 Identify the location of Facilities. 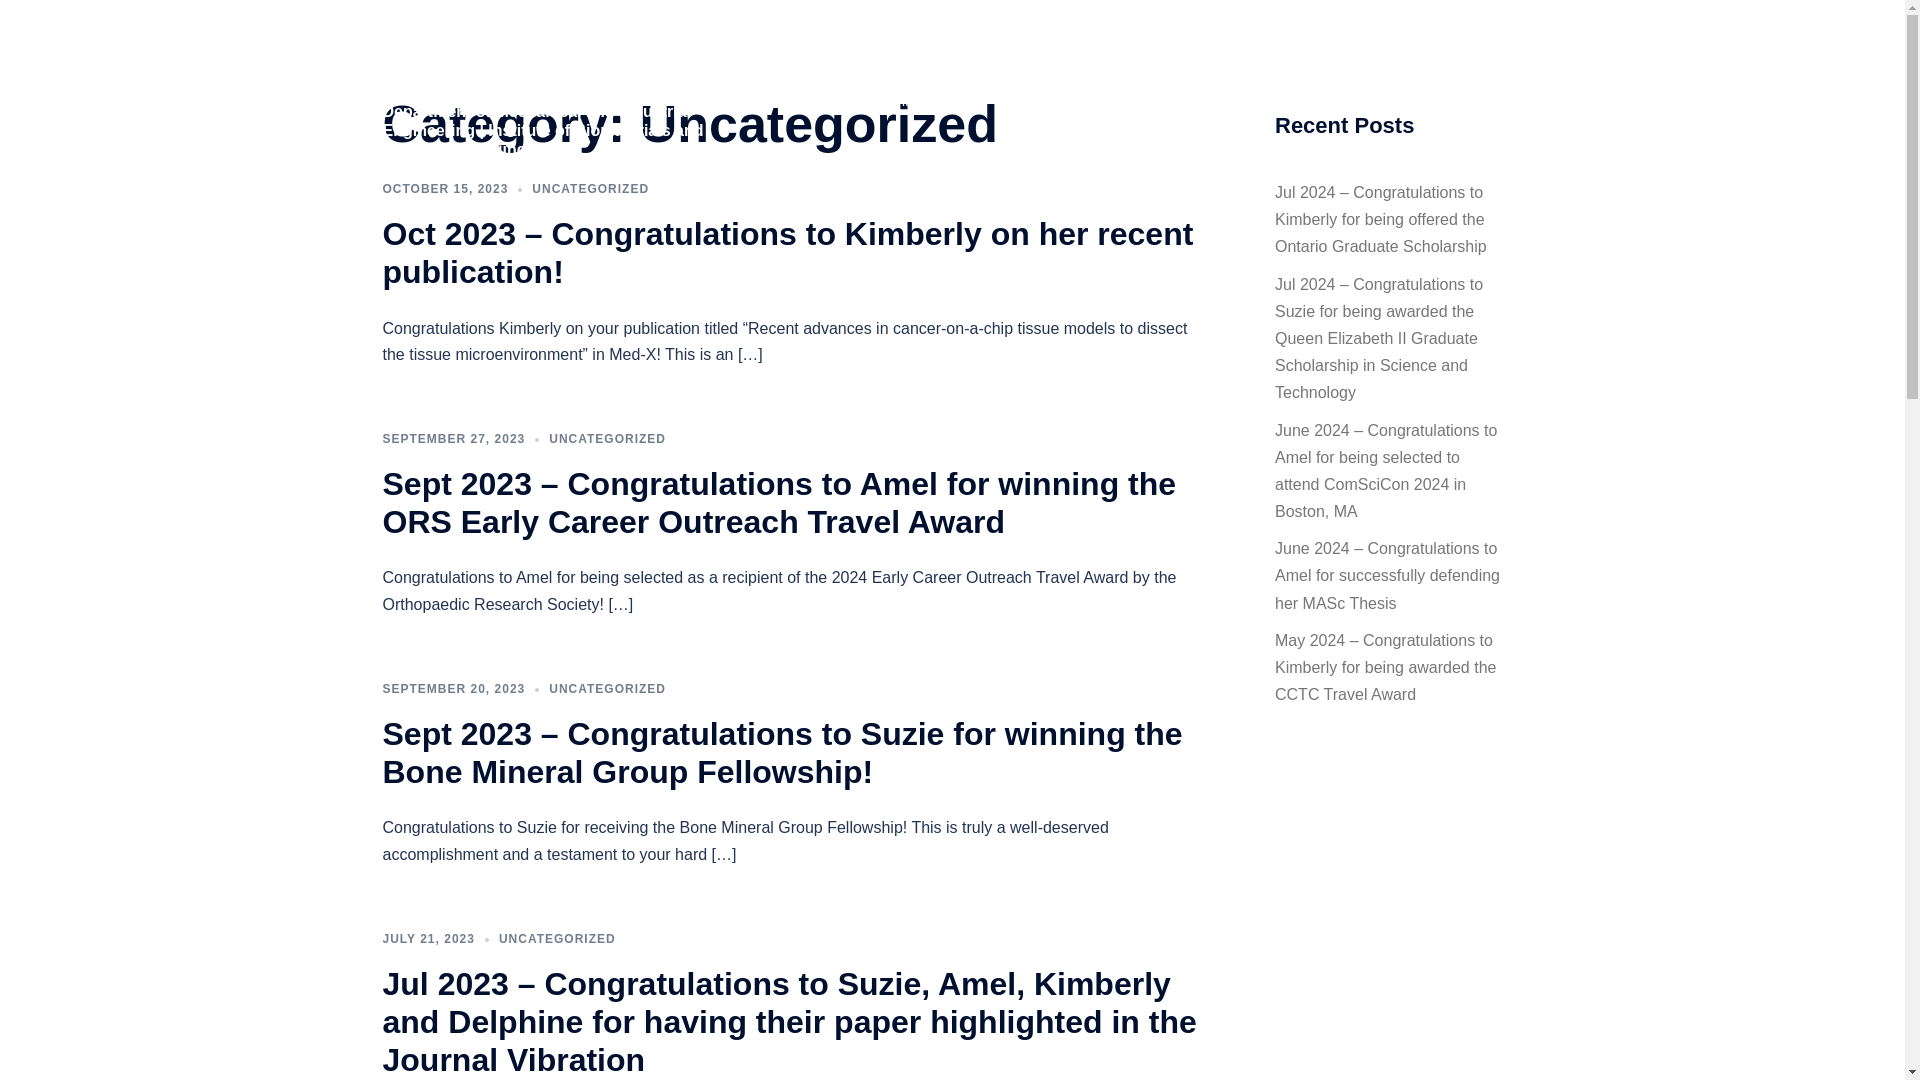
(1013, 77).